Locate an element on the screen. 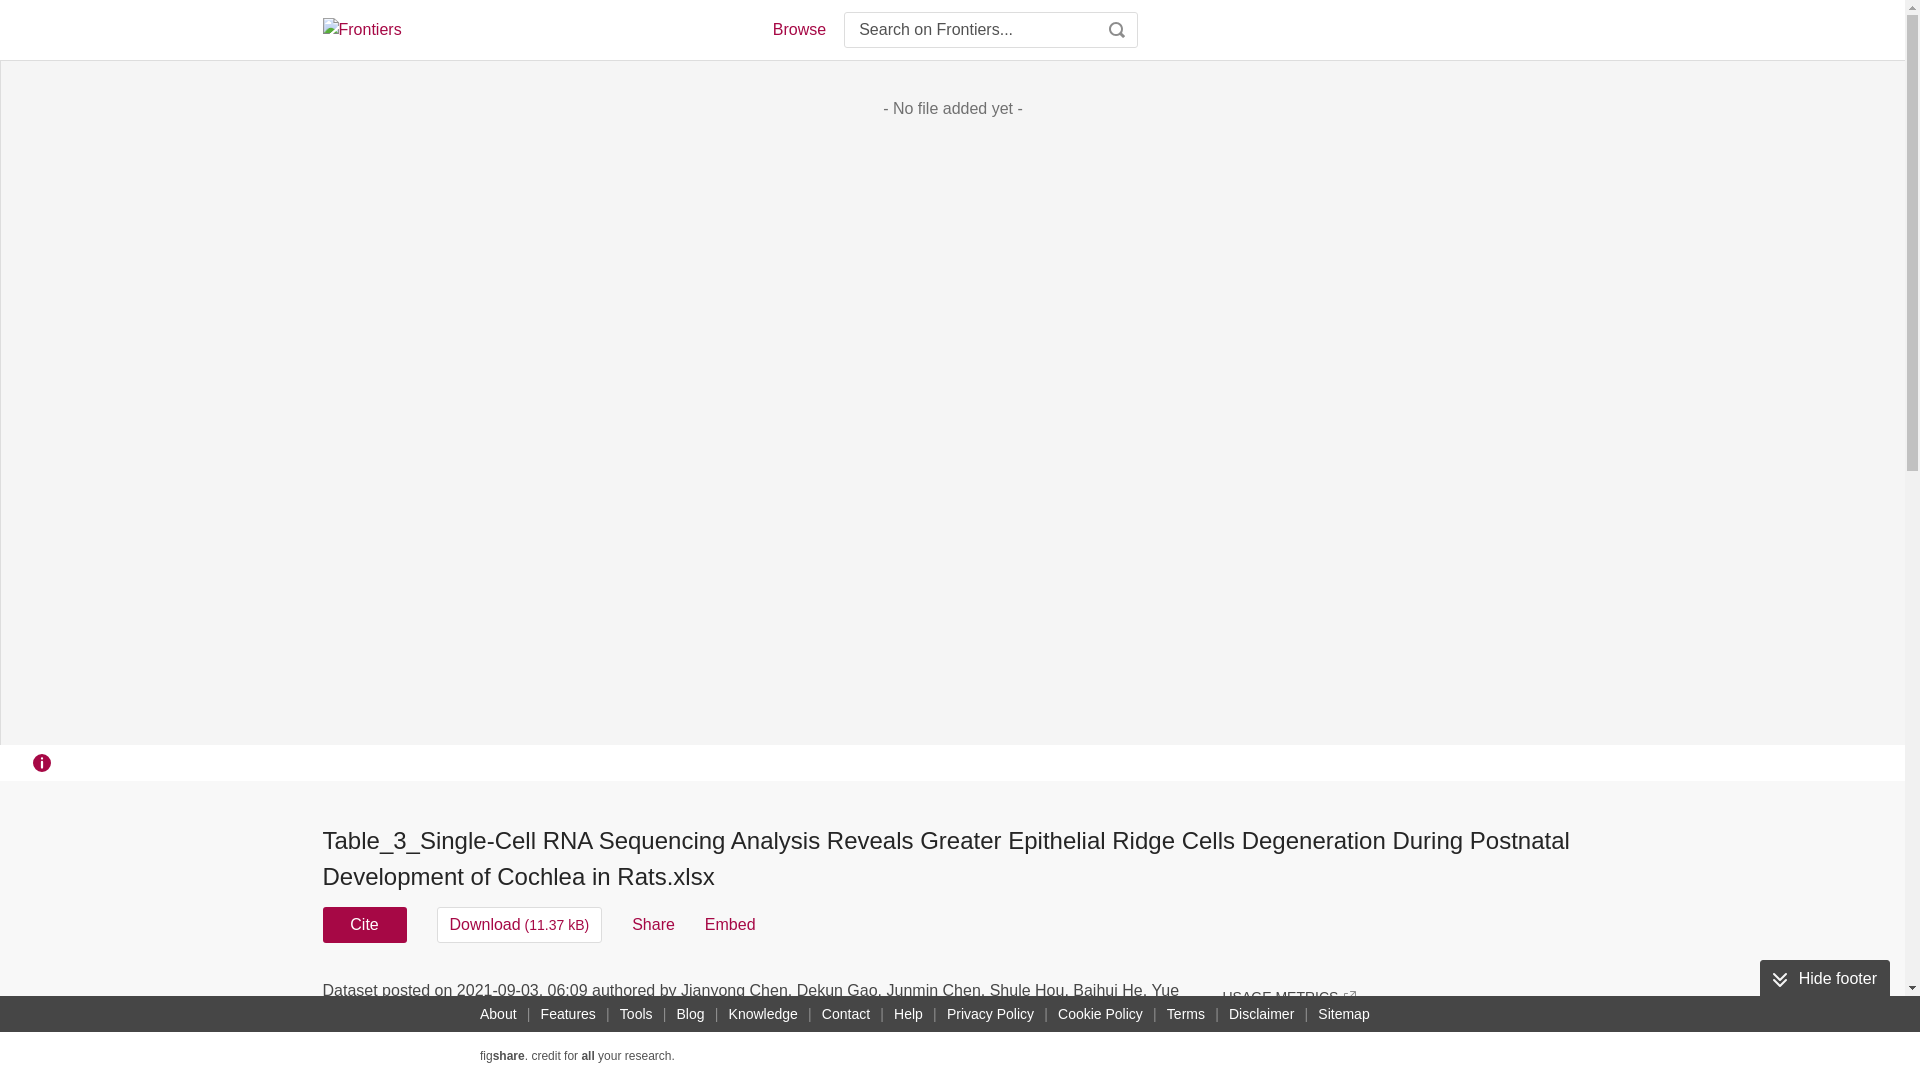 The image size is (1920, 1080). Blog is located at coordinates (690, 1014).